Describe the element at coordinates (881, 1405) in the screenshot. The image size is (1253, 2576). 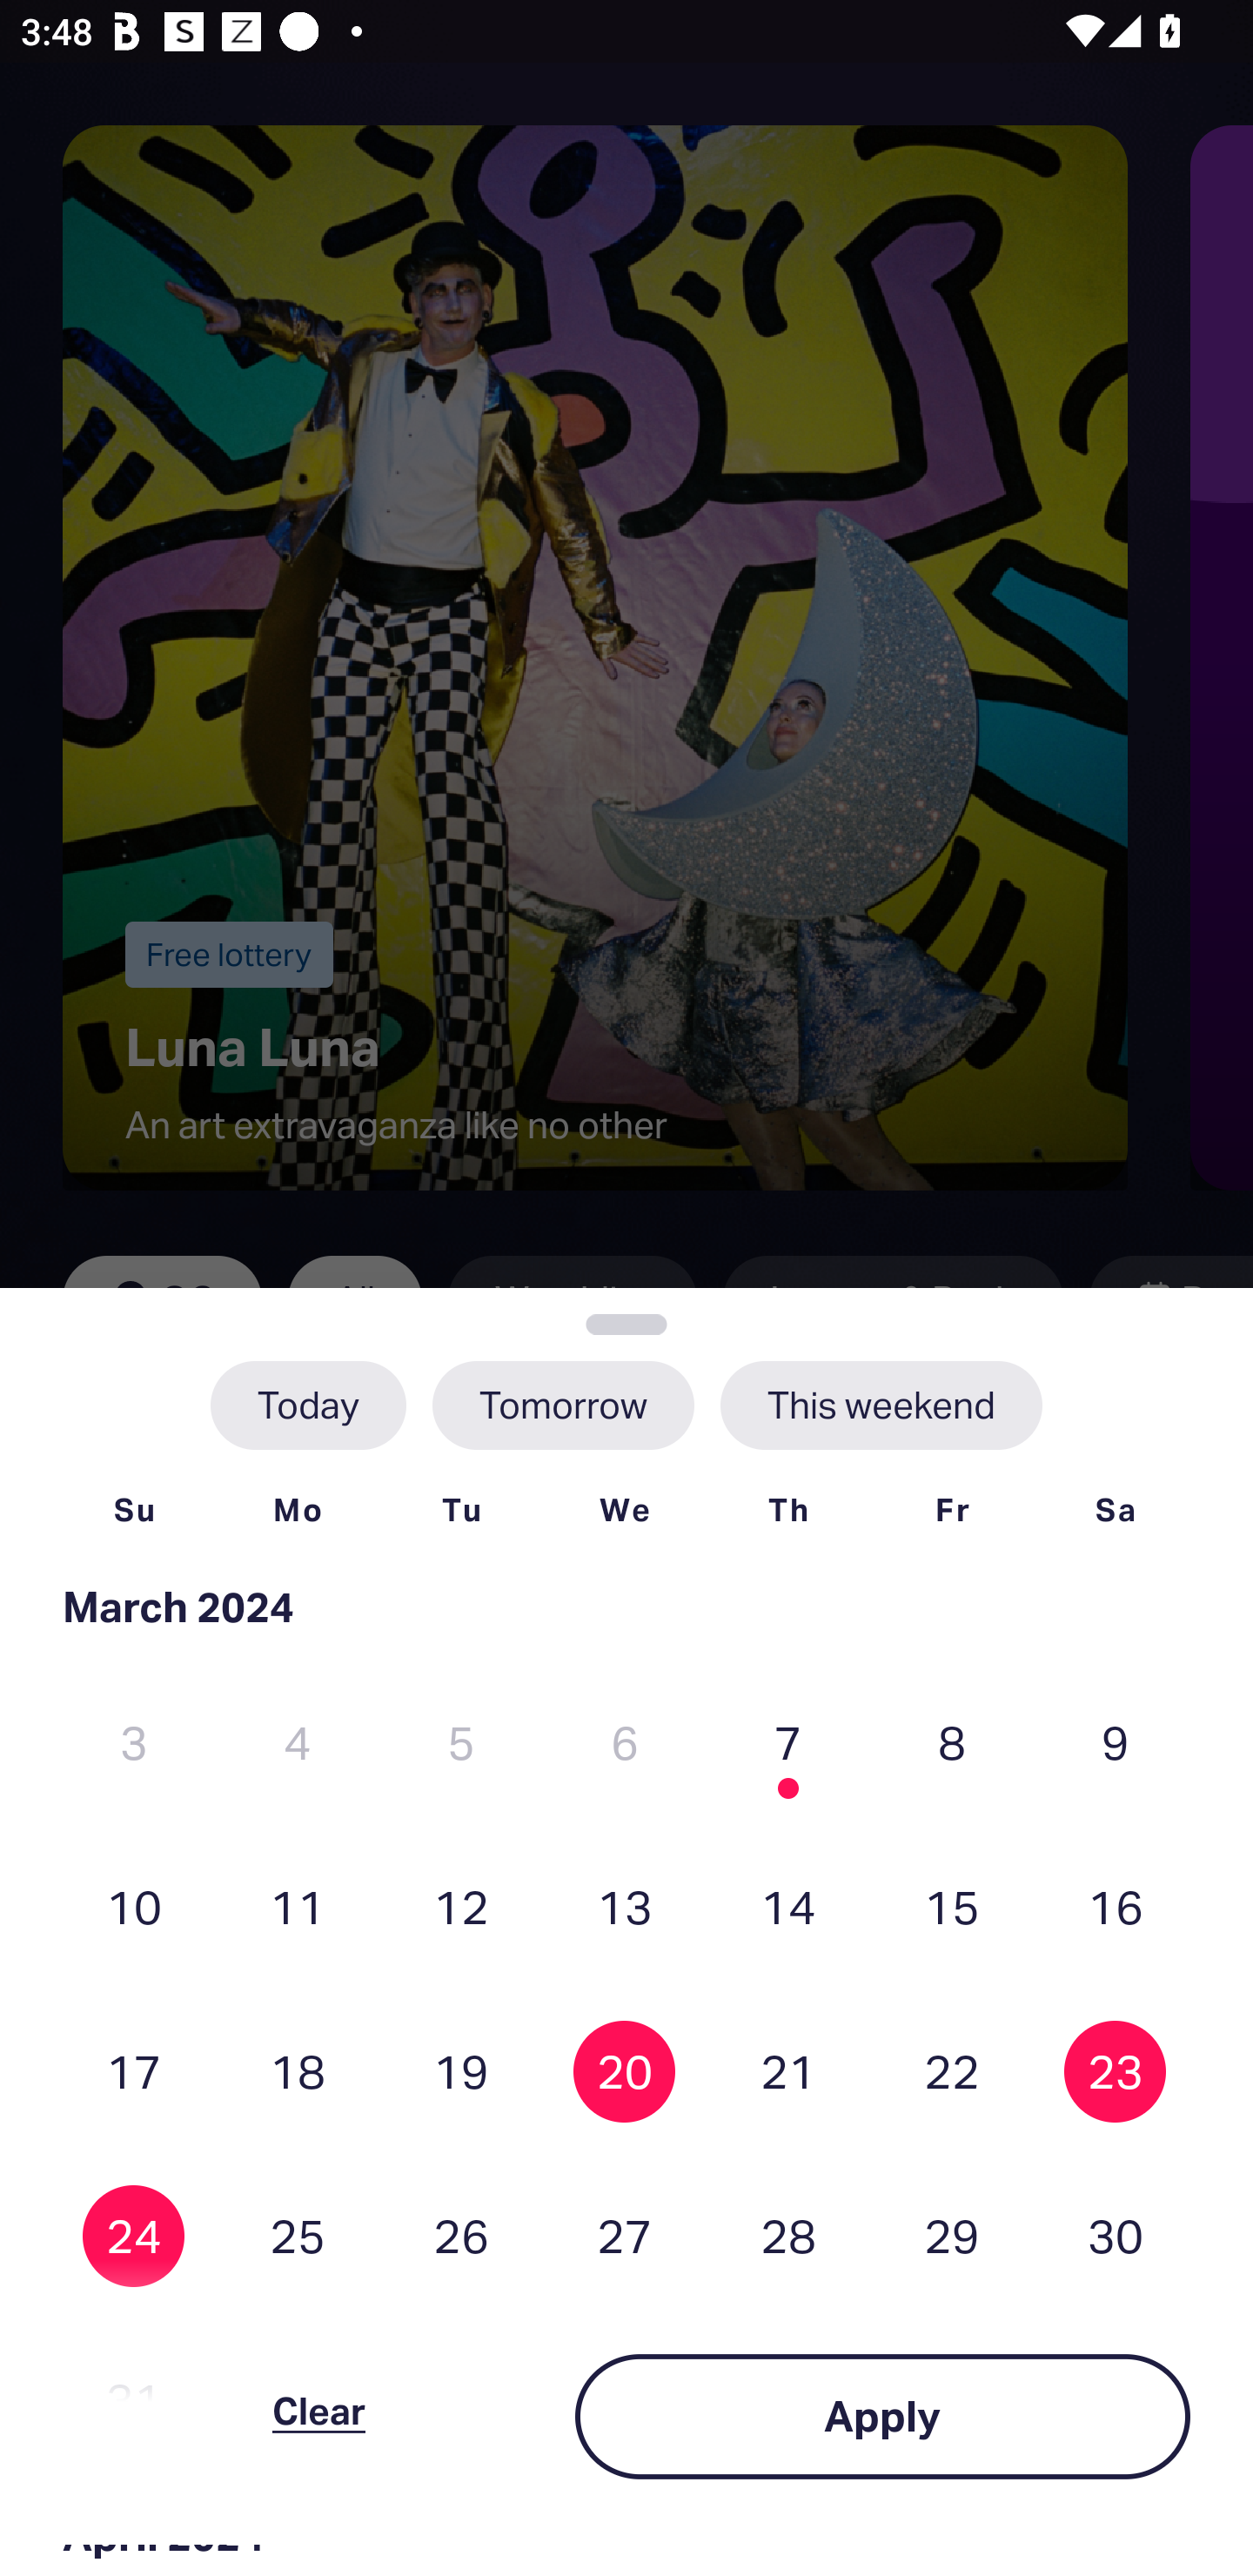
I see `This weekend` at that location.